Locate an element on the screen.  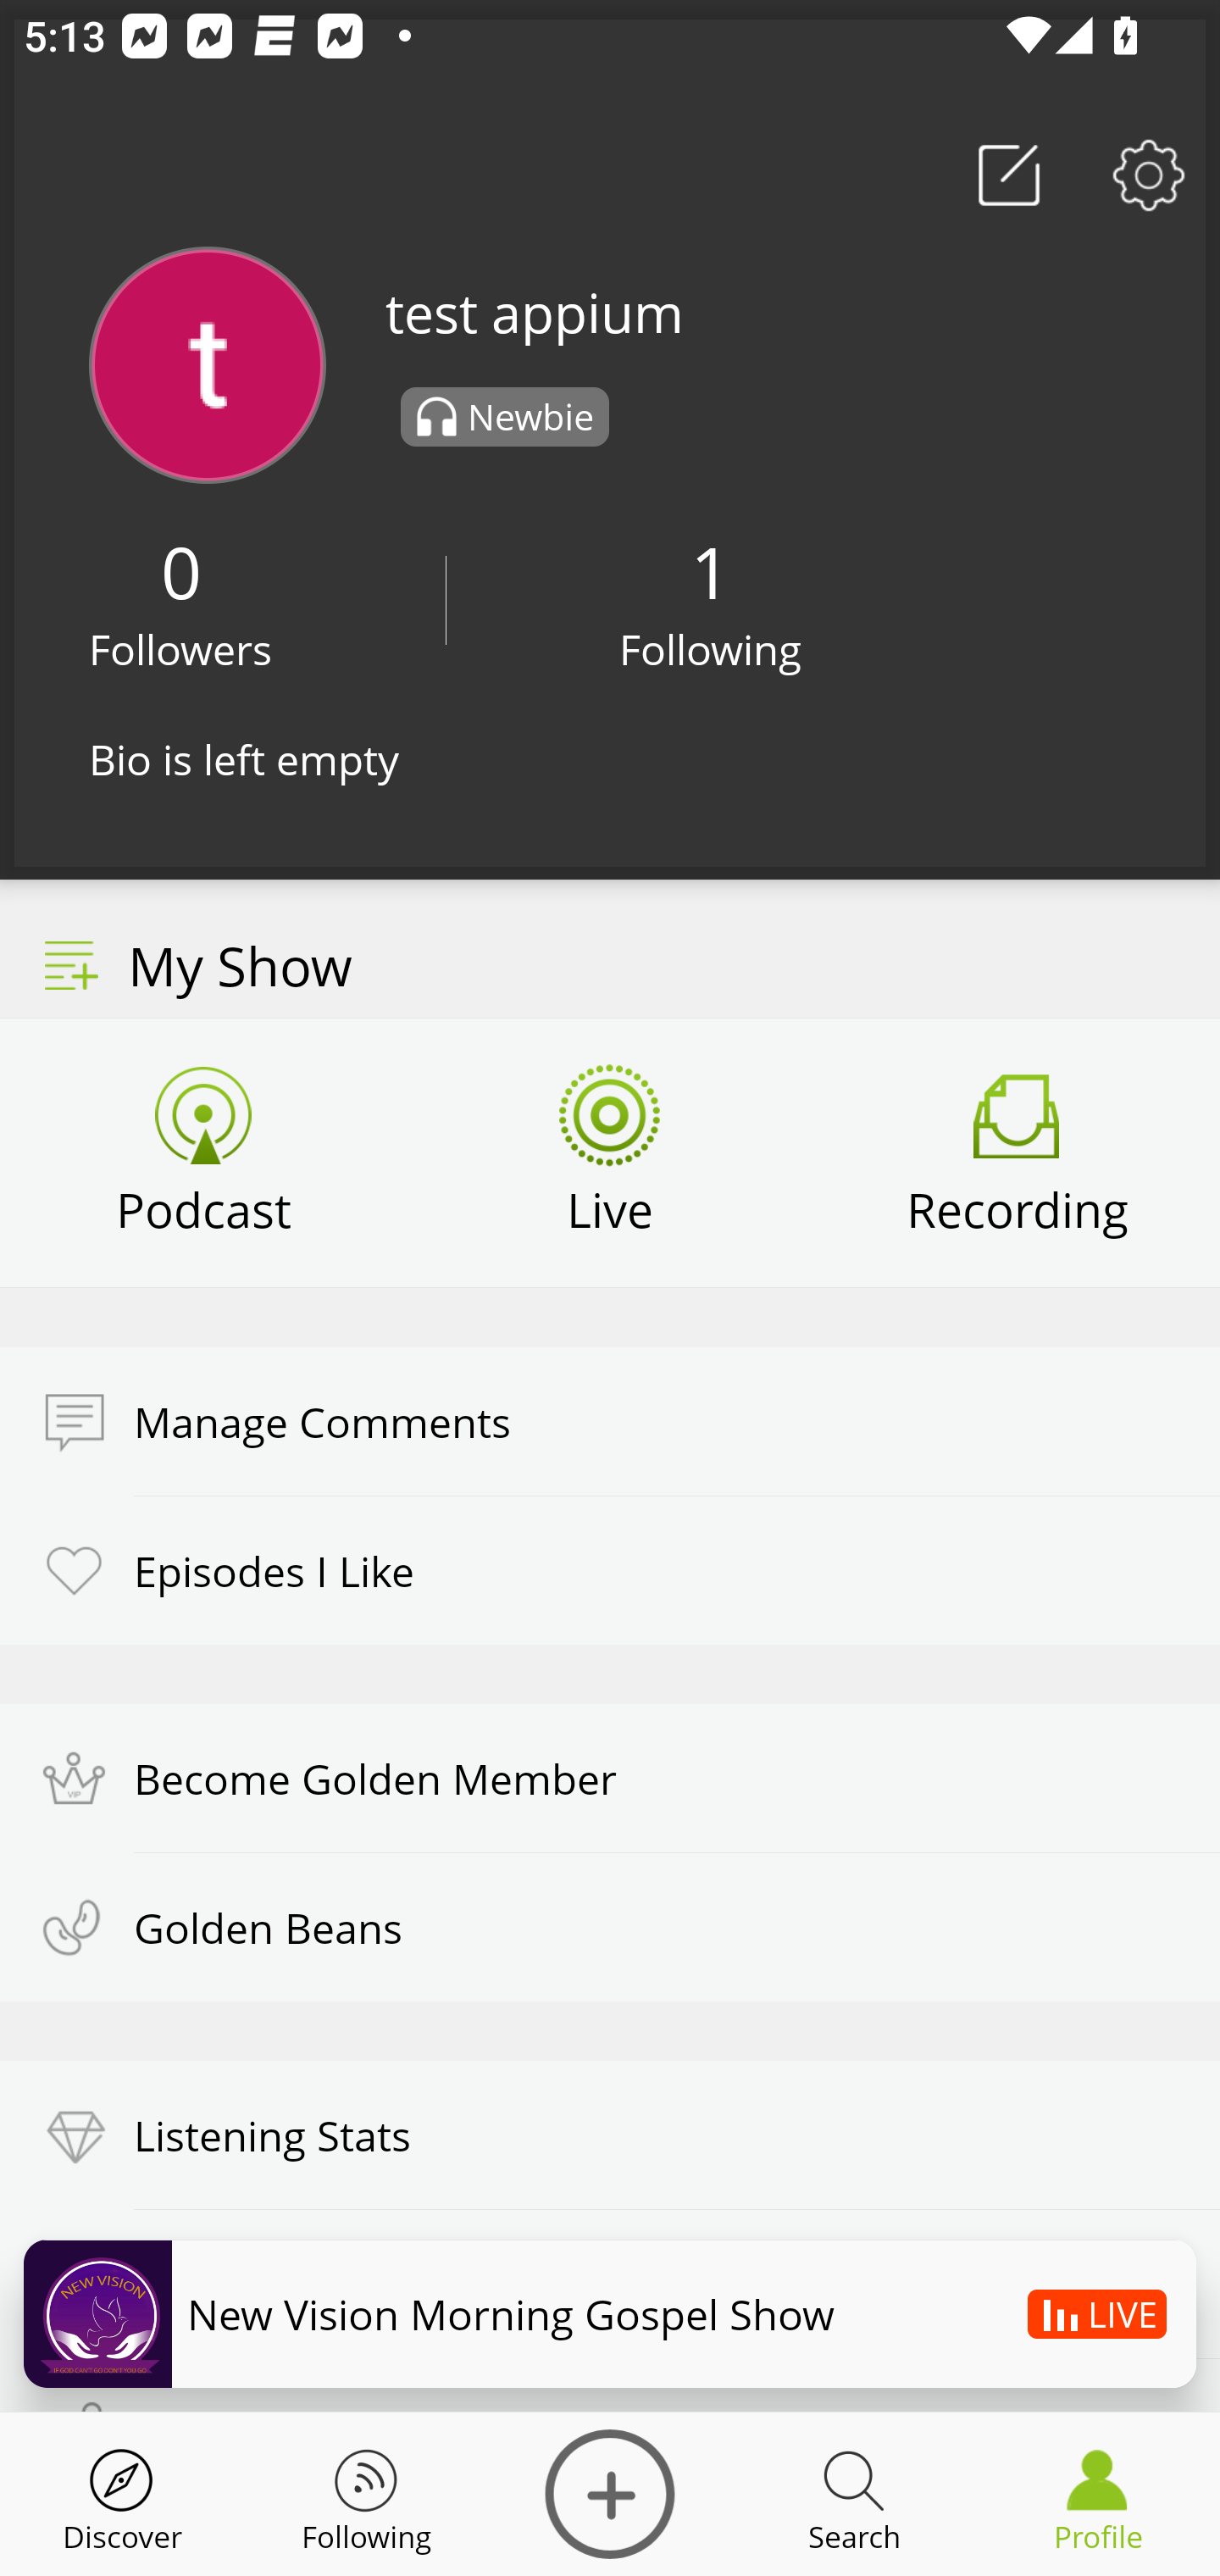
Following is located at coordinates (711, 649).